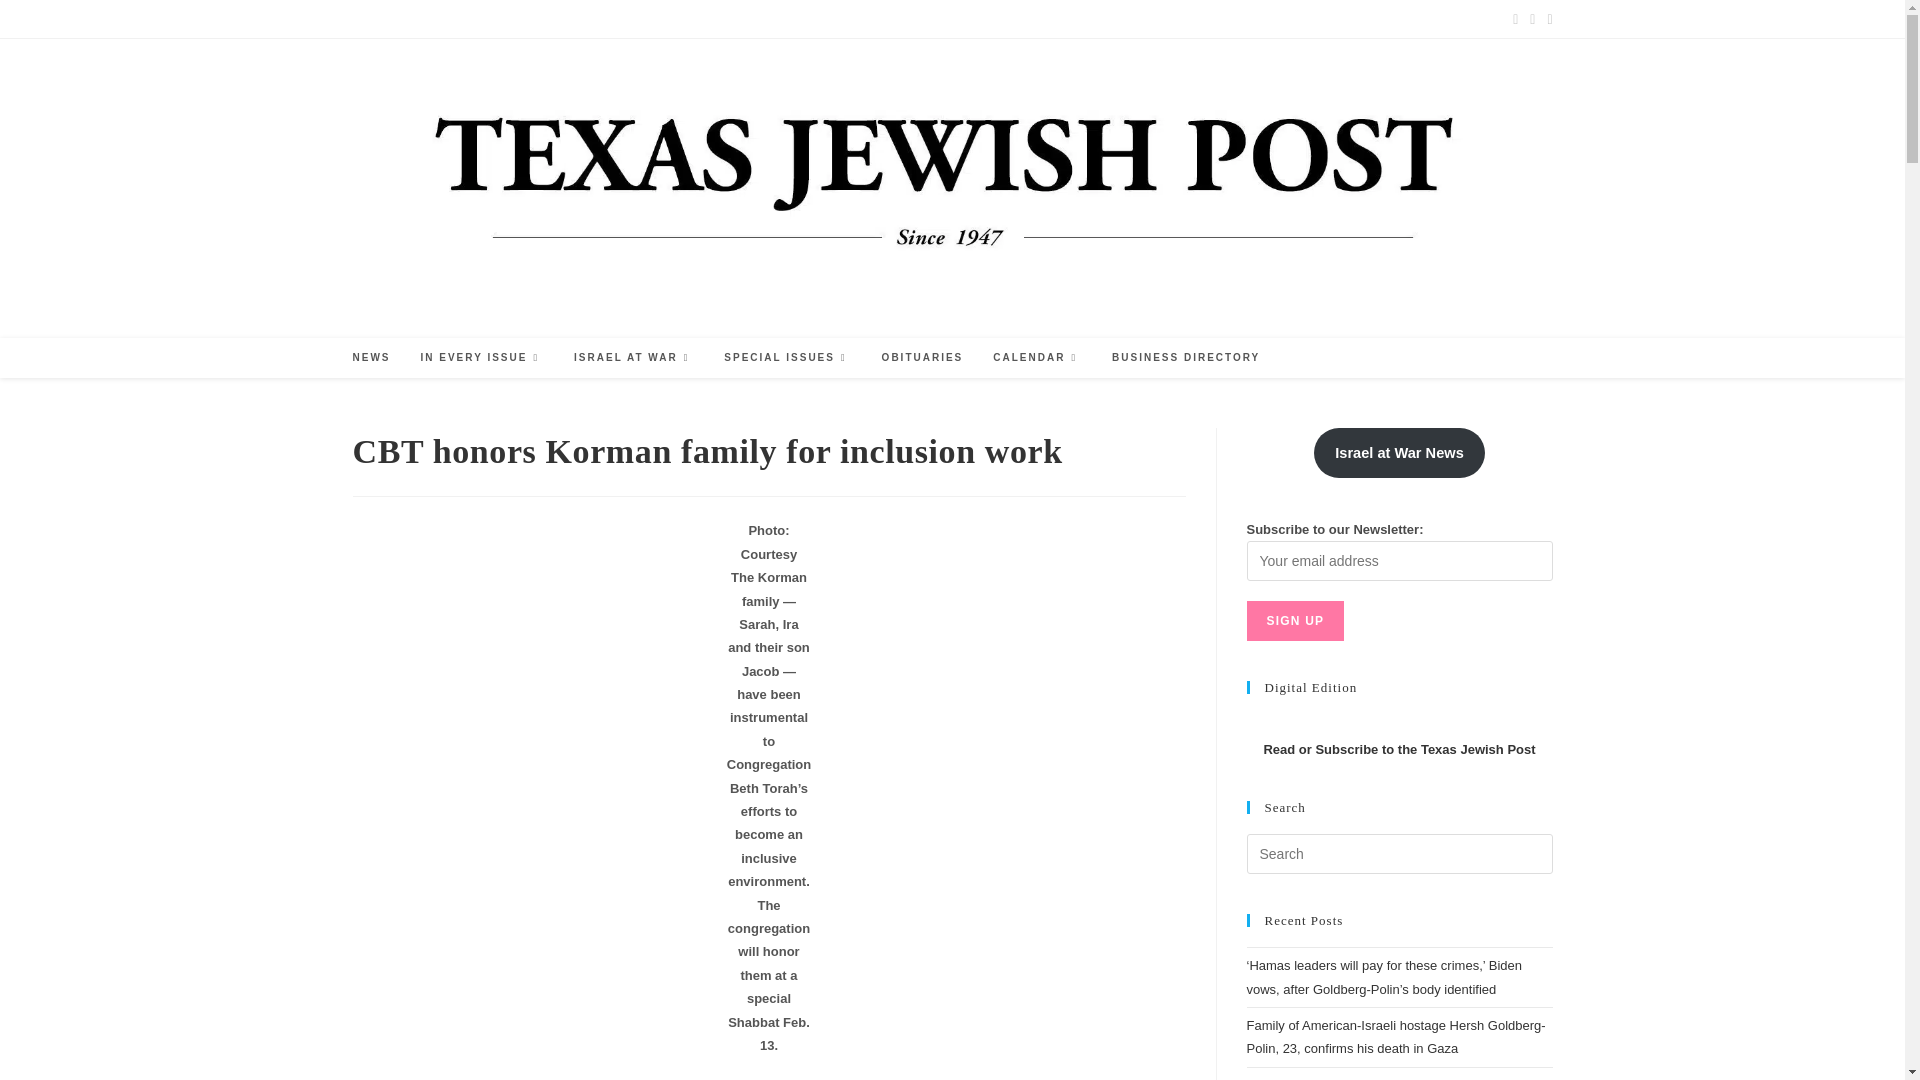 The image size is (1920, 1080). I want to click on OBITUARIES, so click(923, 358).